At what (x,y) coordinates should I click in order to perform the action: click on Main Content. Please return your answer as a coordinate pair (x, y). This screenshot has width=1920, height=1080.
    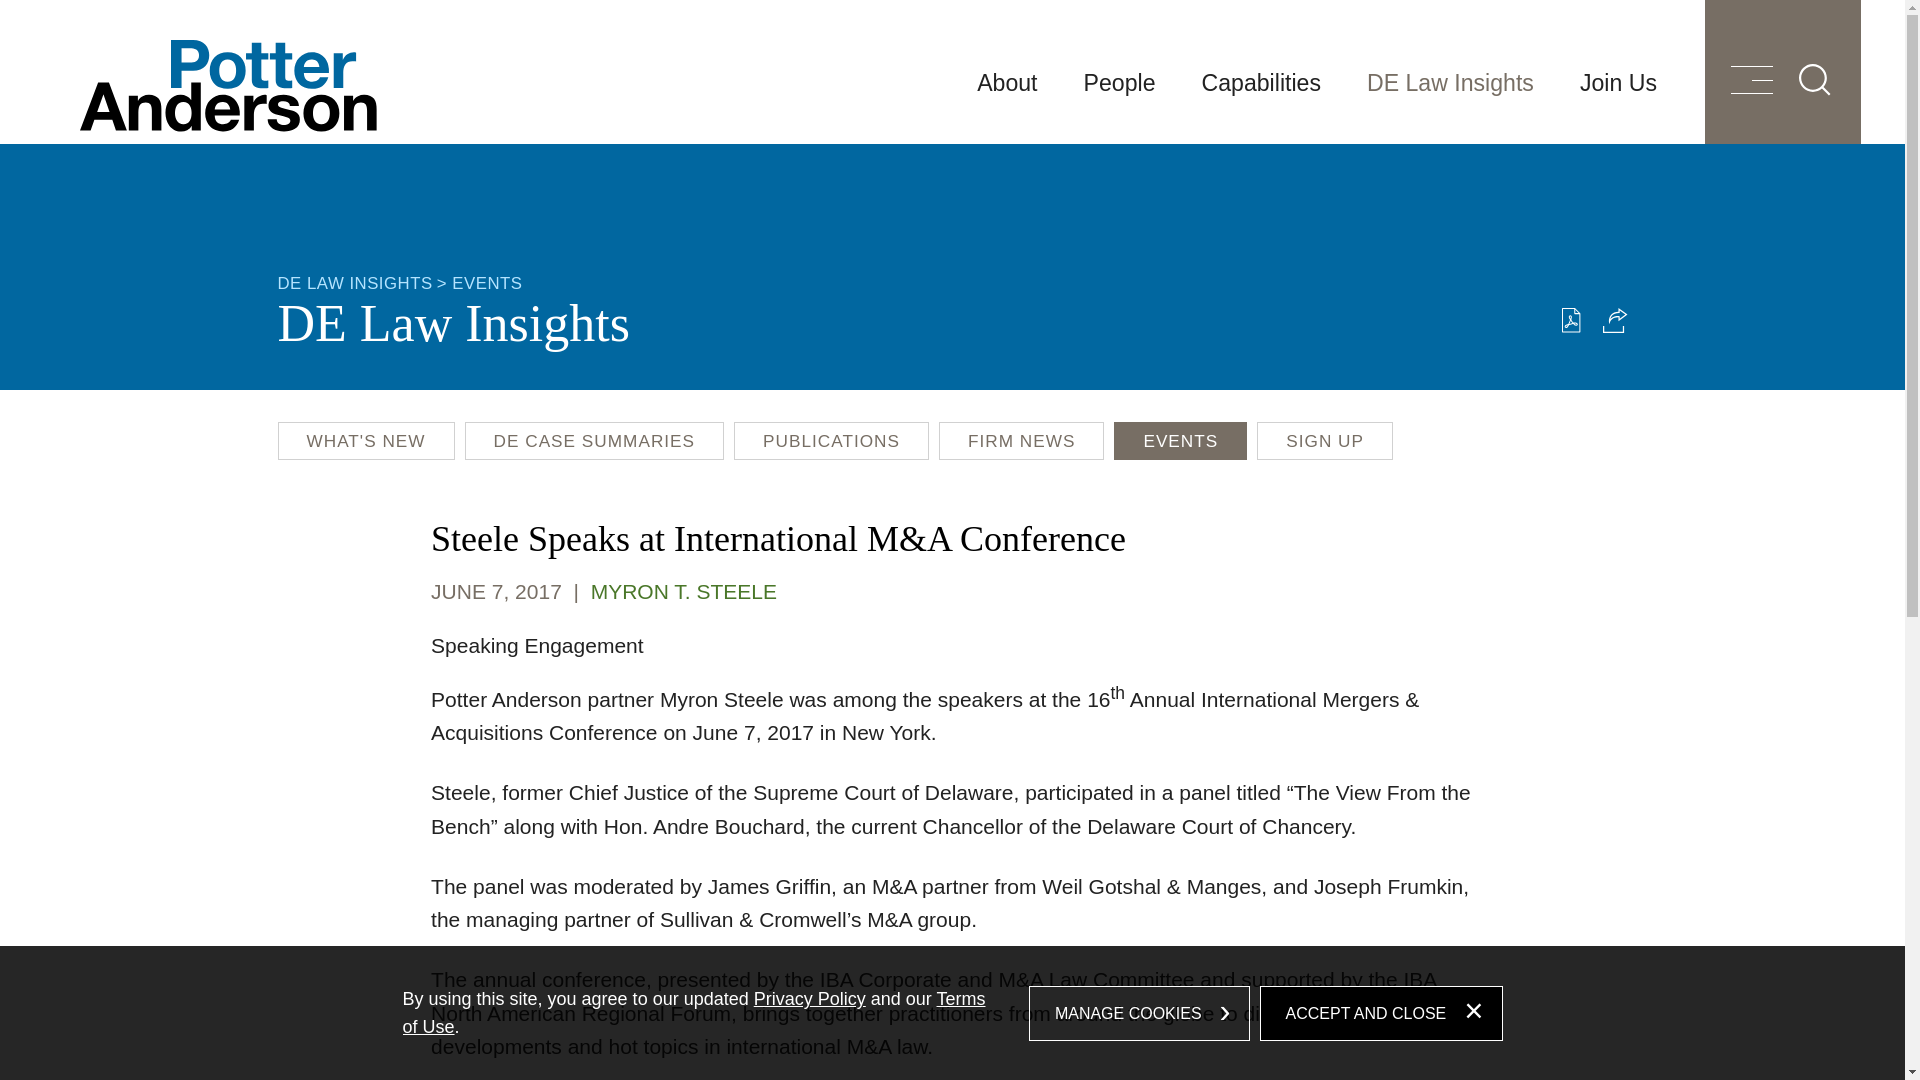
    Looking at the image, I should click on (875, 26).